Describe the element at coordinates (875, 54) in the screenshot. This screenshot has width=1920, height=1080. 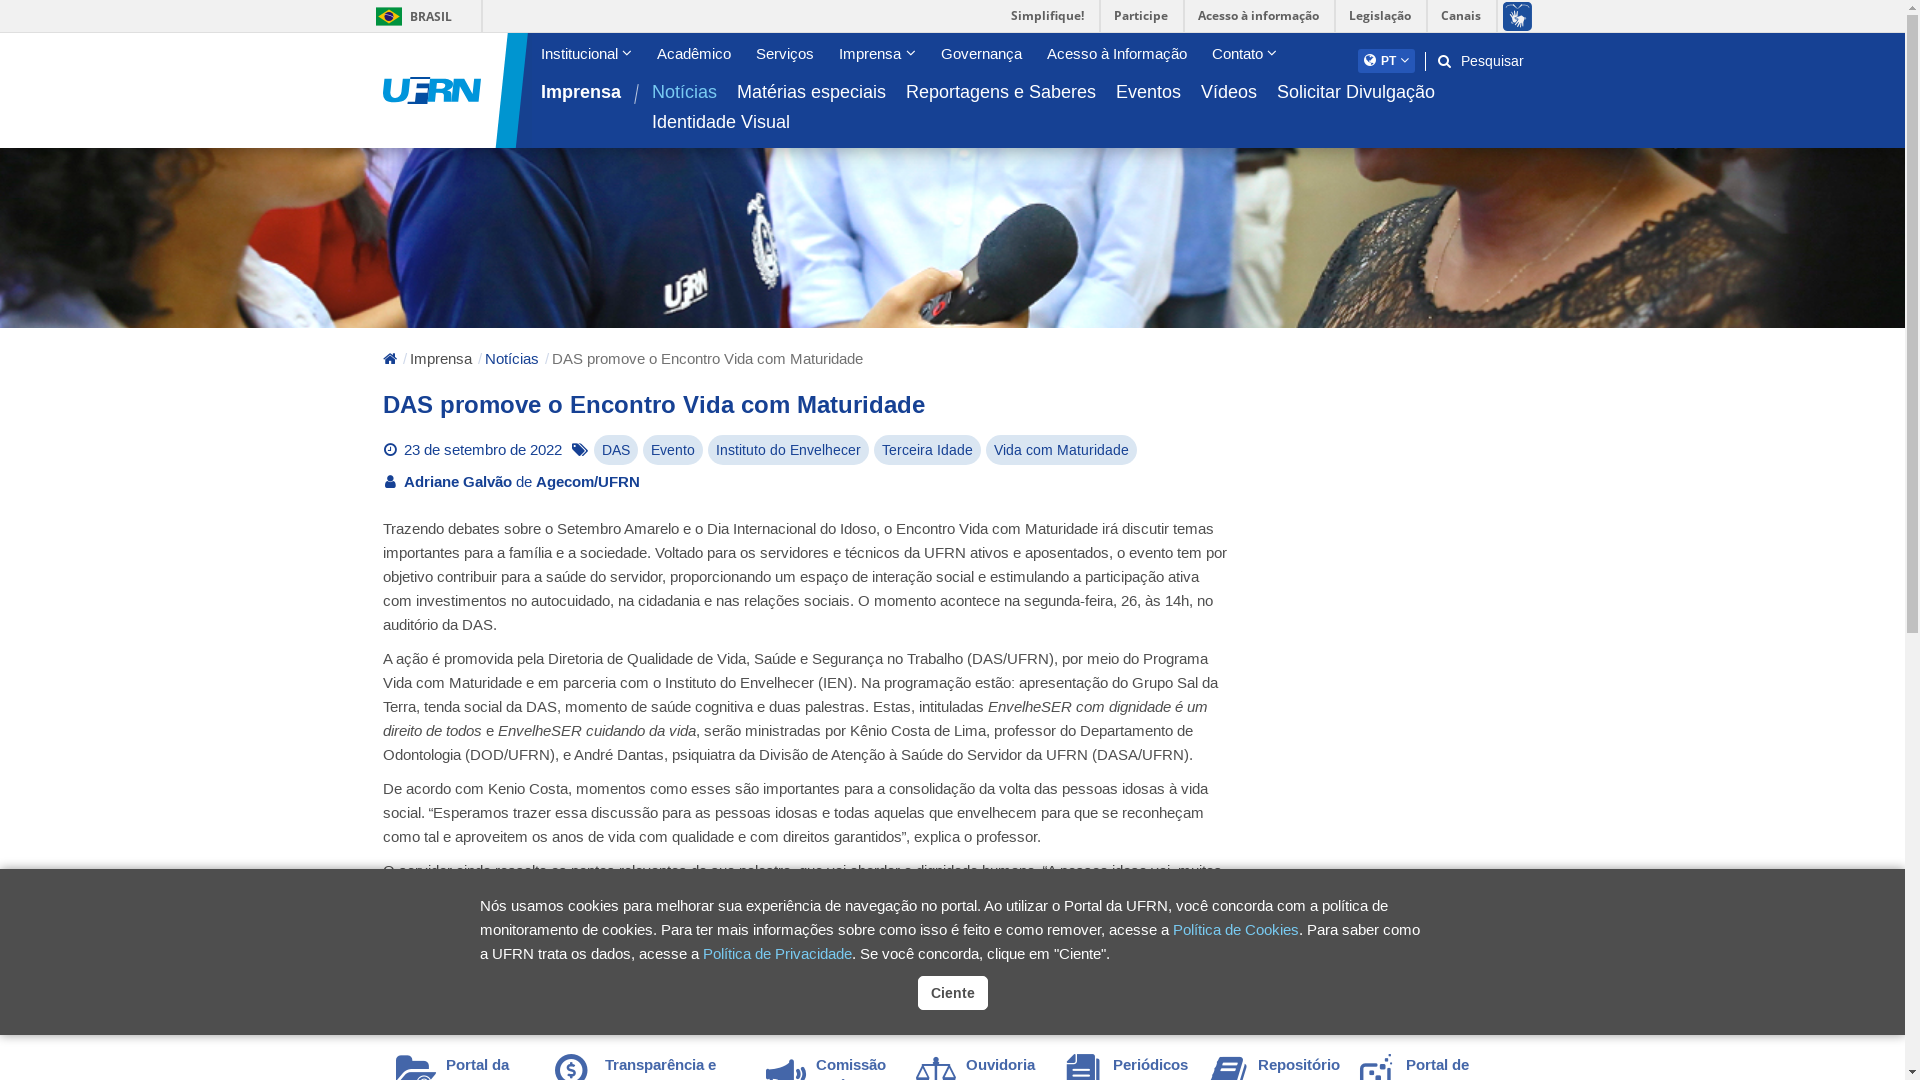
I see `Imprensa
Abrir/fechar sub-menu` at that location.